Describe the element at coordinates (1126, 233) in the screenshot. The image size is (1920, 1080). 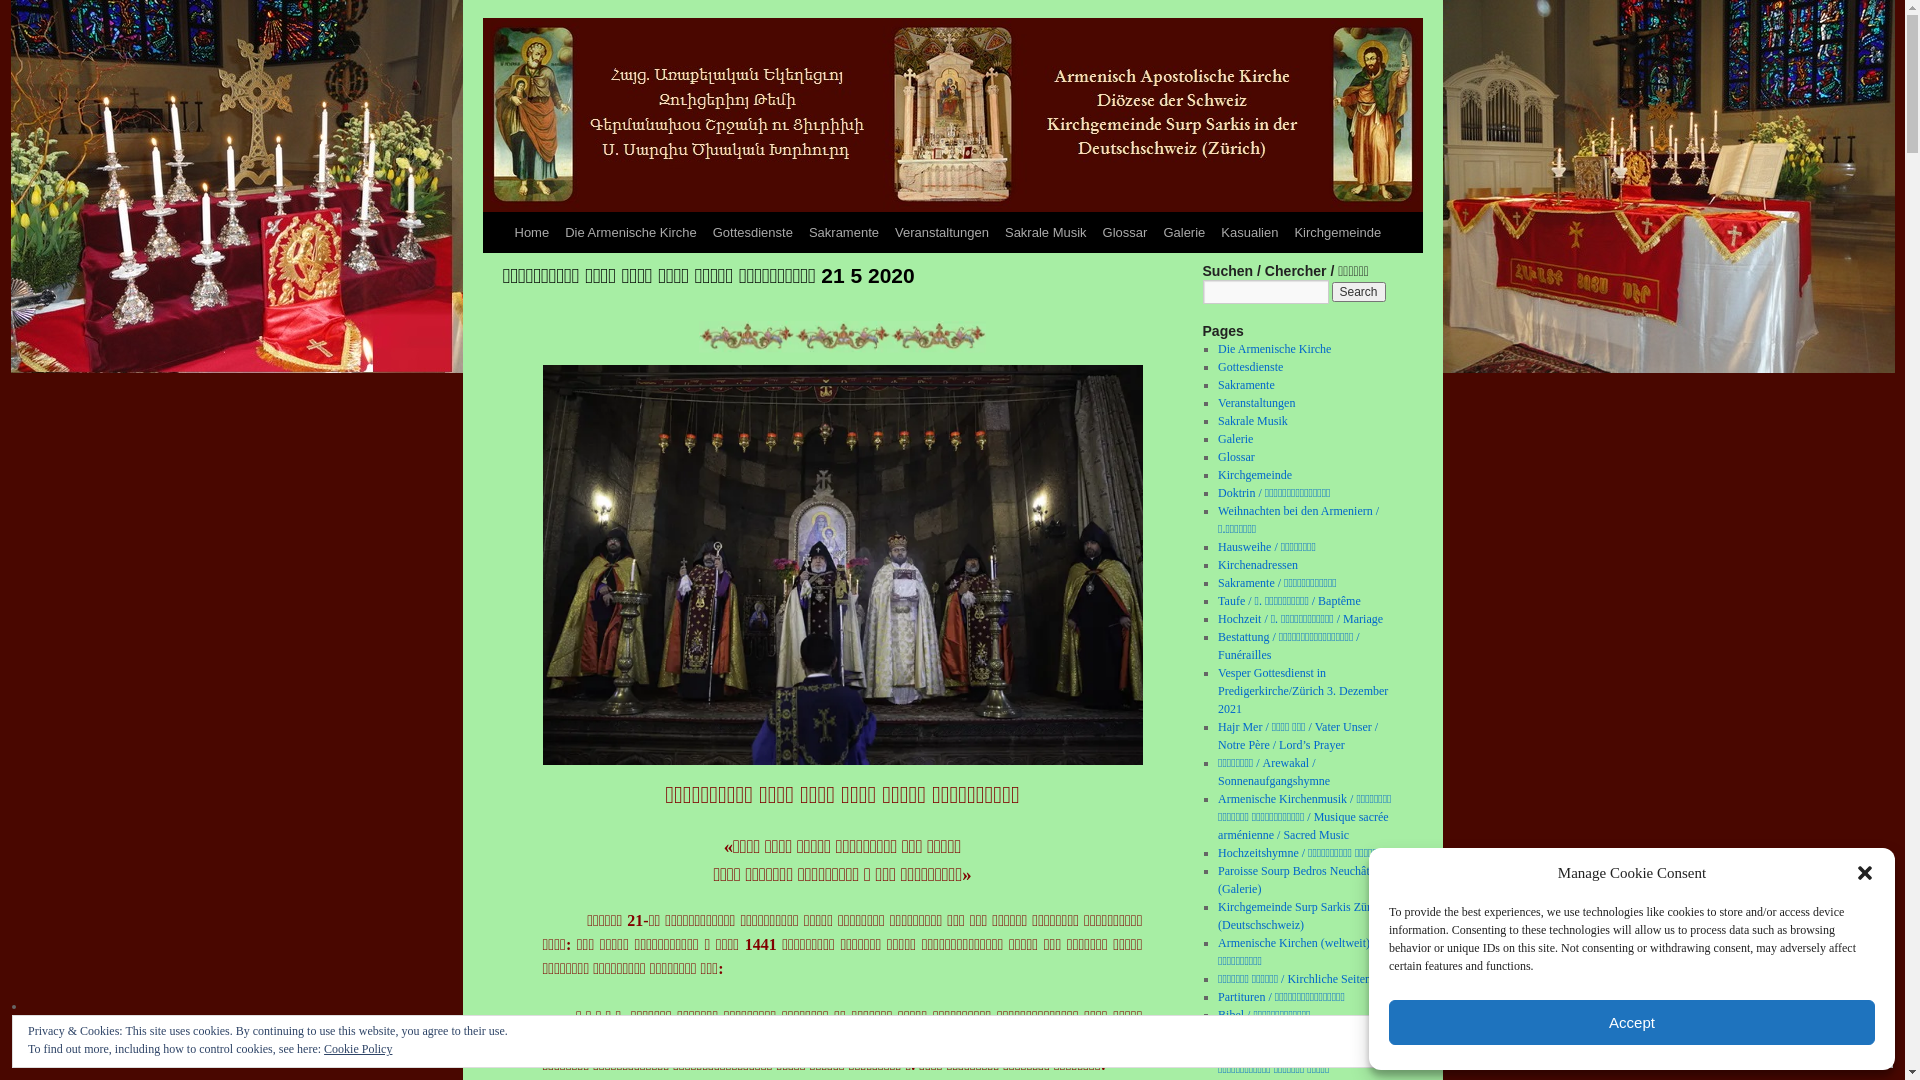
I see `Glossar` at that location.